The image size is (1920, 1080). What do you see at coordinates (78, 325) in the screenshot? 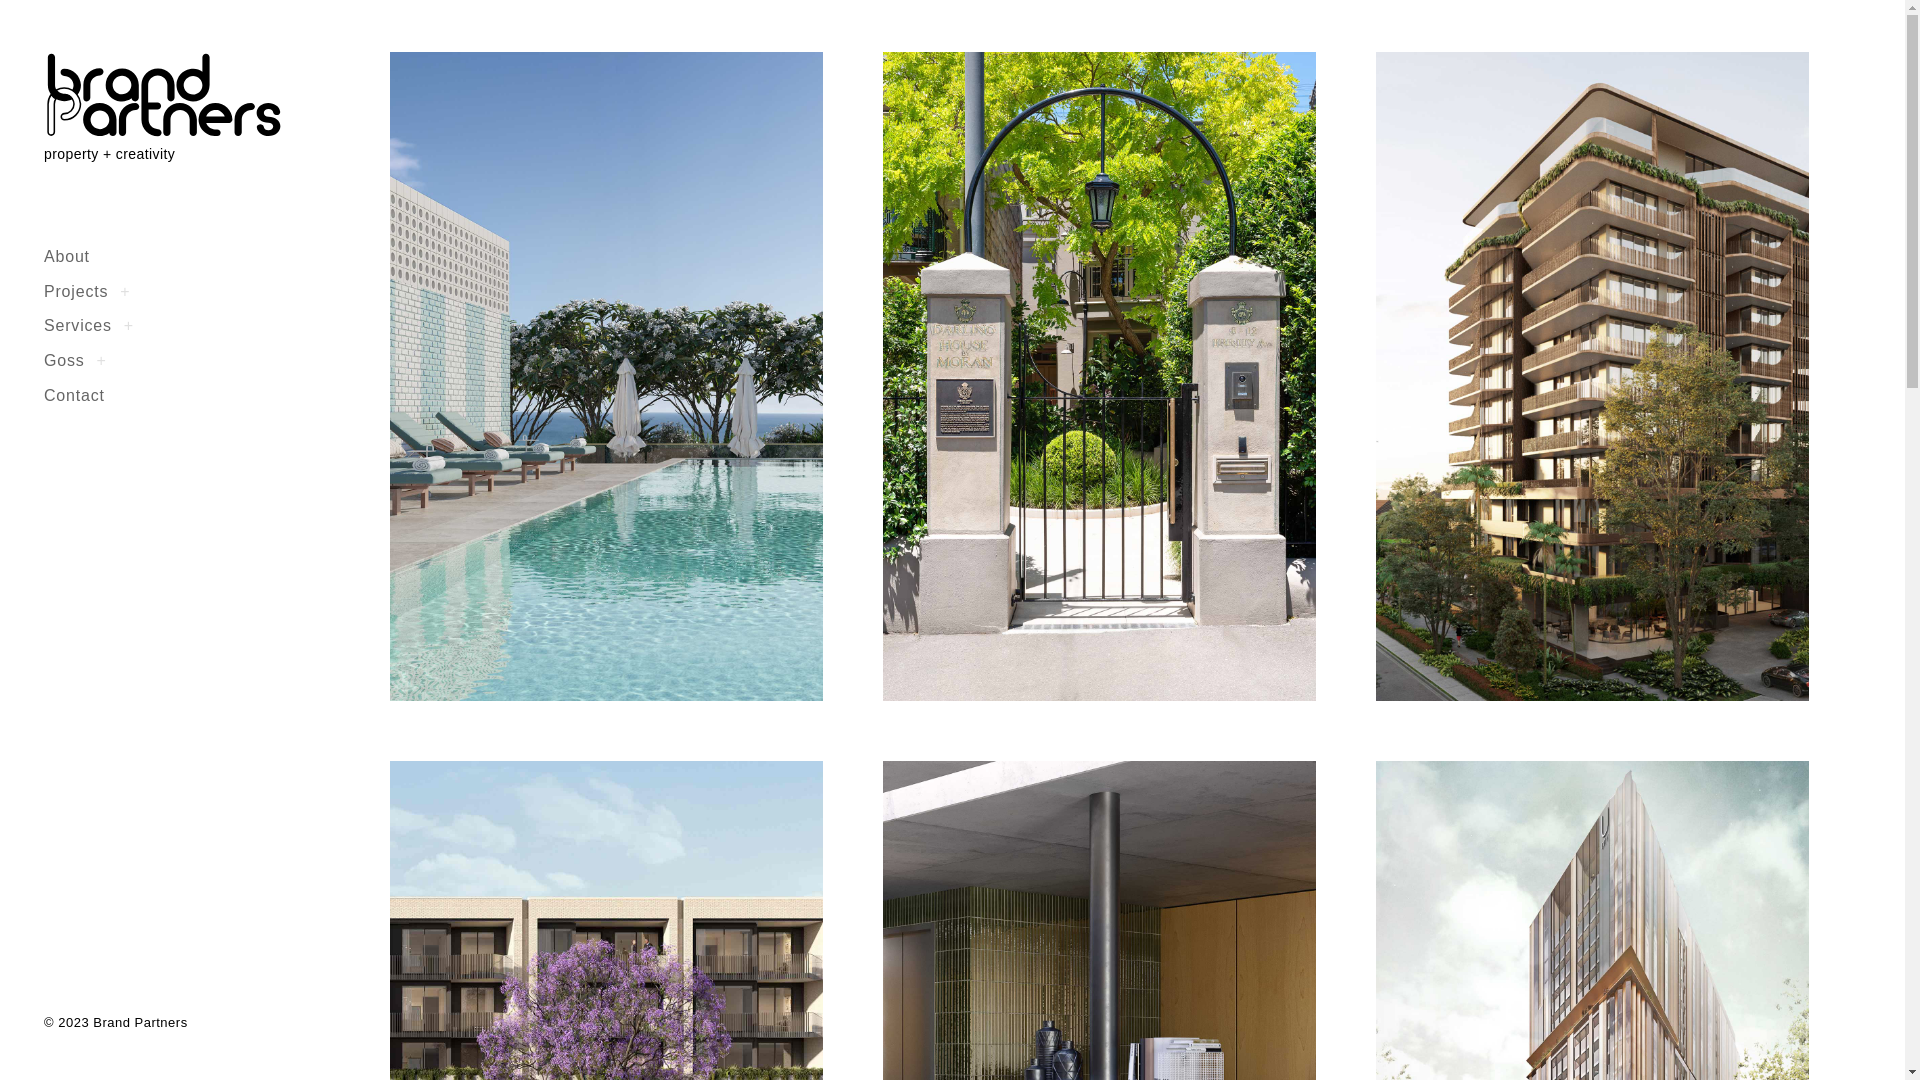
I see `Services` at bounding box center [78, 325].